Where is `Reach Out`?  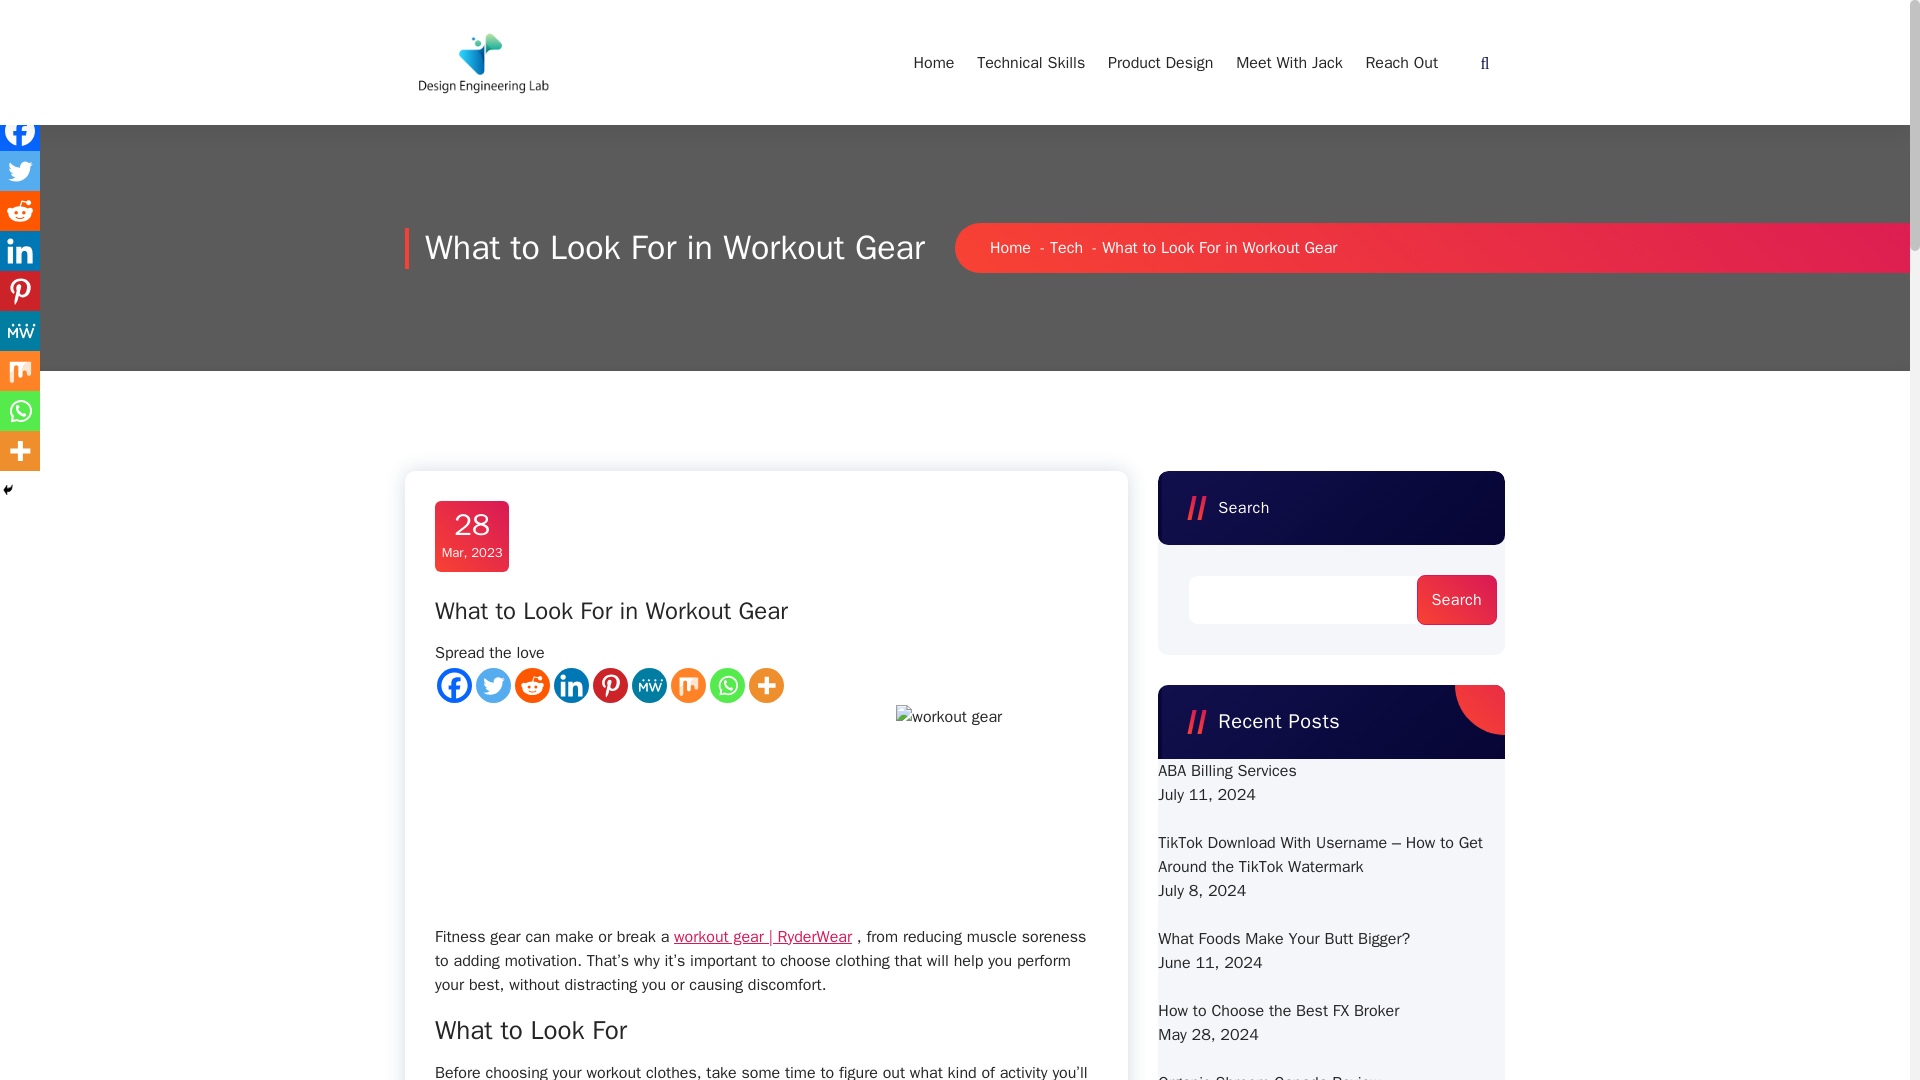
Reach Out is located at coordinates (1401, 63).